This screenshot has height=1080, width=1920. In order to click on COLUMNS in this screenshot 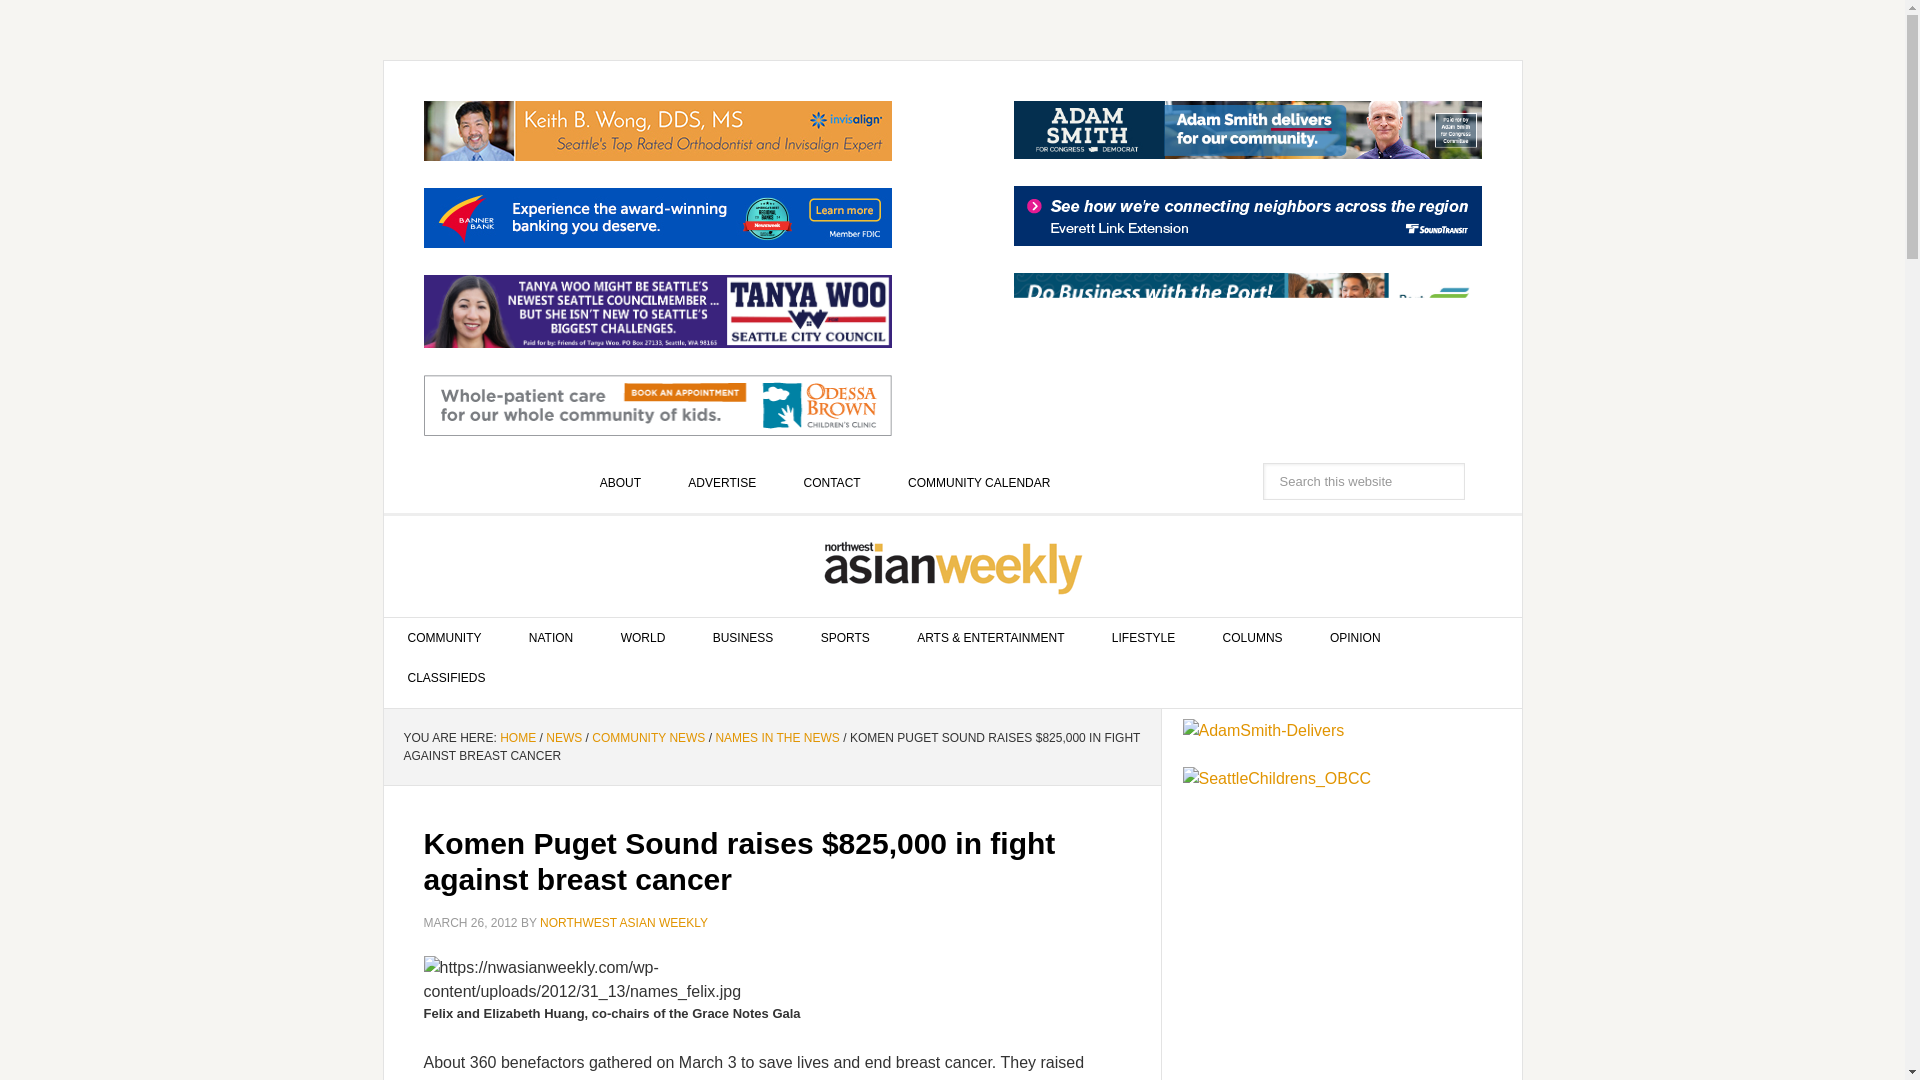, I will do `click(1252, 637)`.